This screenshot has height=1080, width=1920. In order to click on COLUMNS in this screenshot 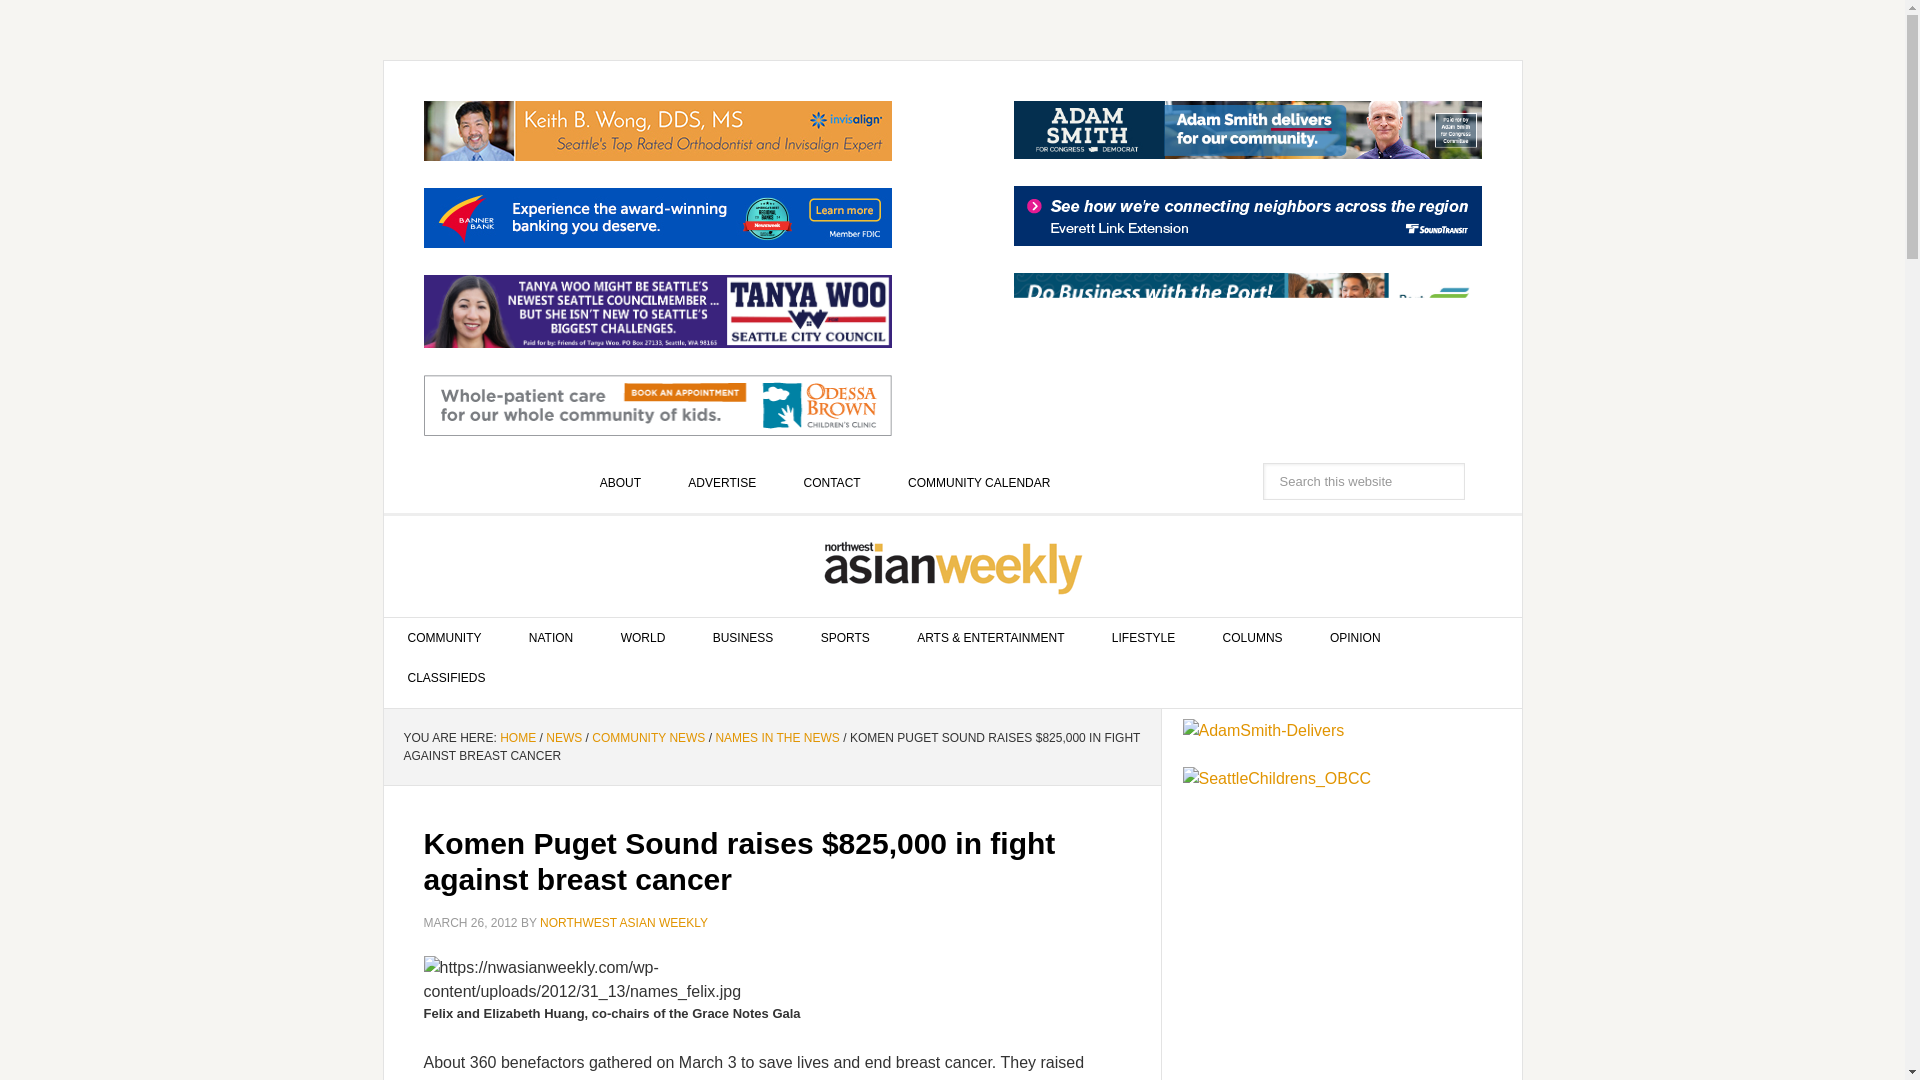, I will do `click(1252, 637)`.